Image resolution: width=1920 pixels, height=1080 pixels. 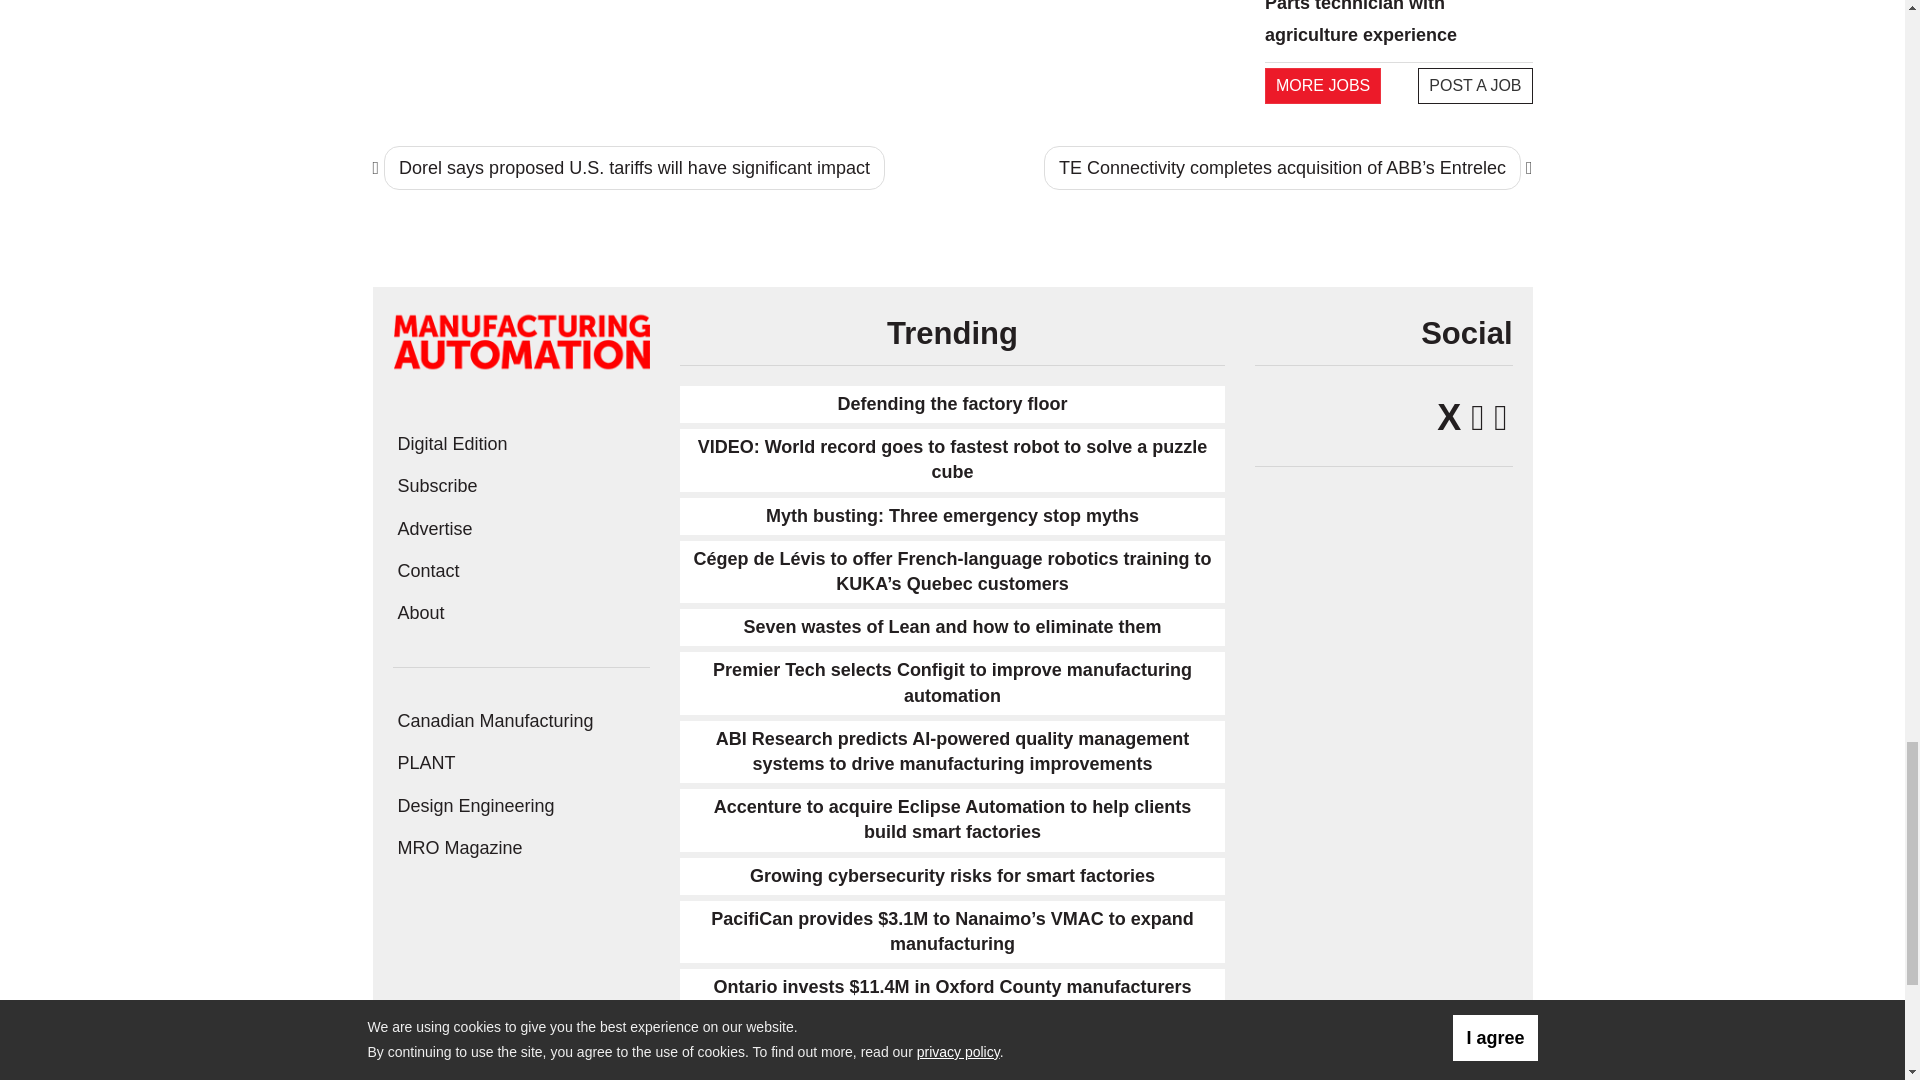 I want to click on Manufacturing AUTOMATION, so click(x=520, y=340).